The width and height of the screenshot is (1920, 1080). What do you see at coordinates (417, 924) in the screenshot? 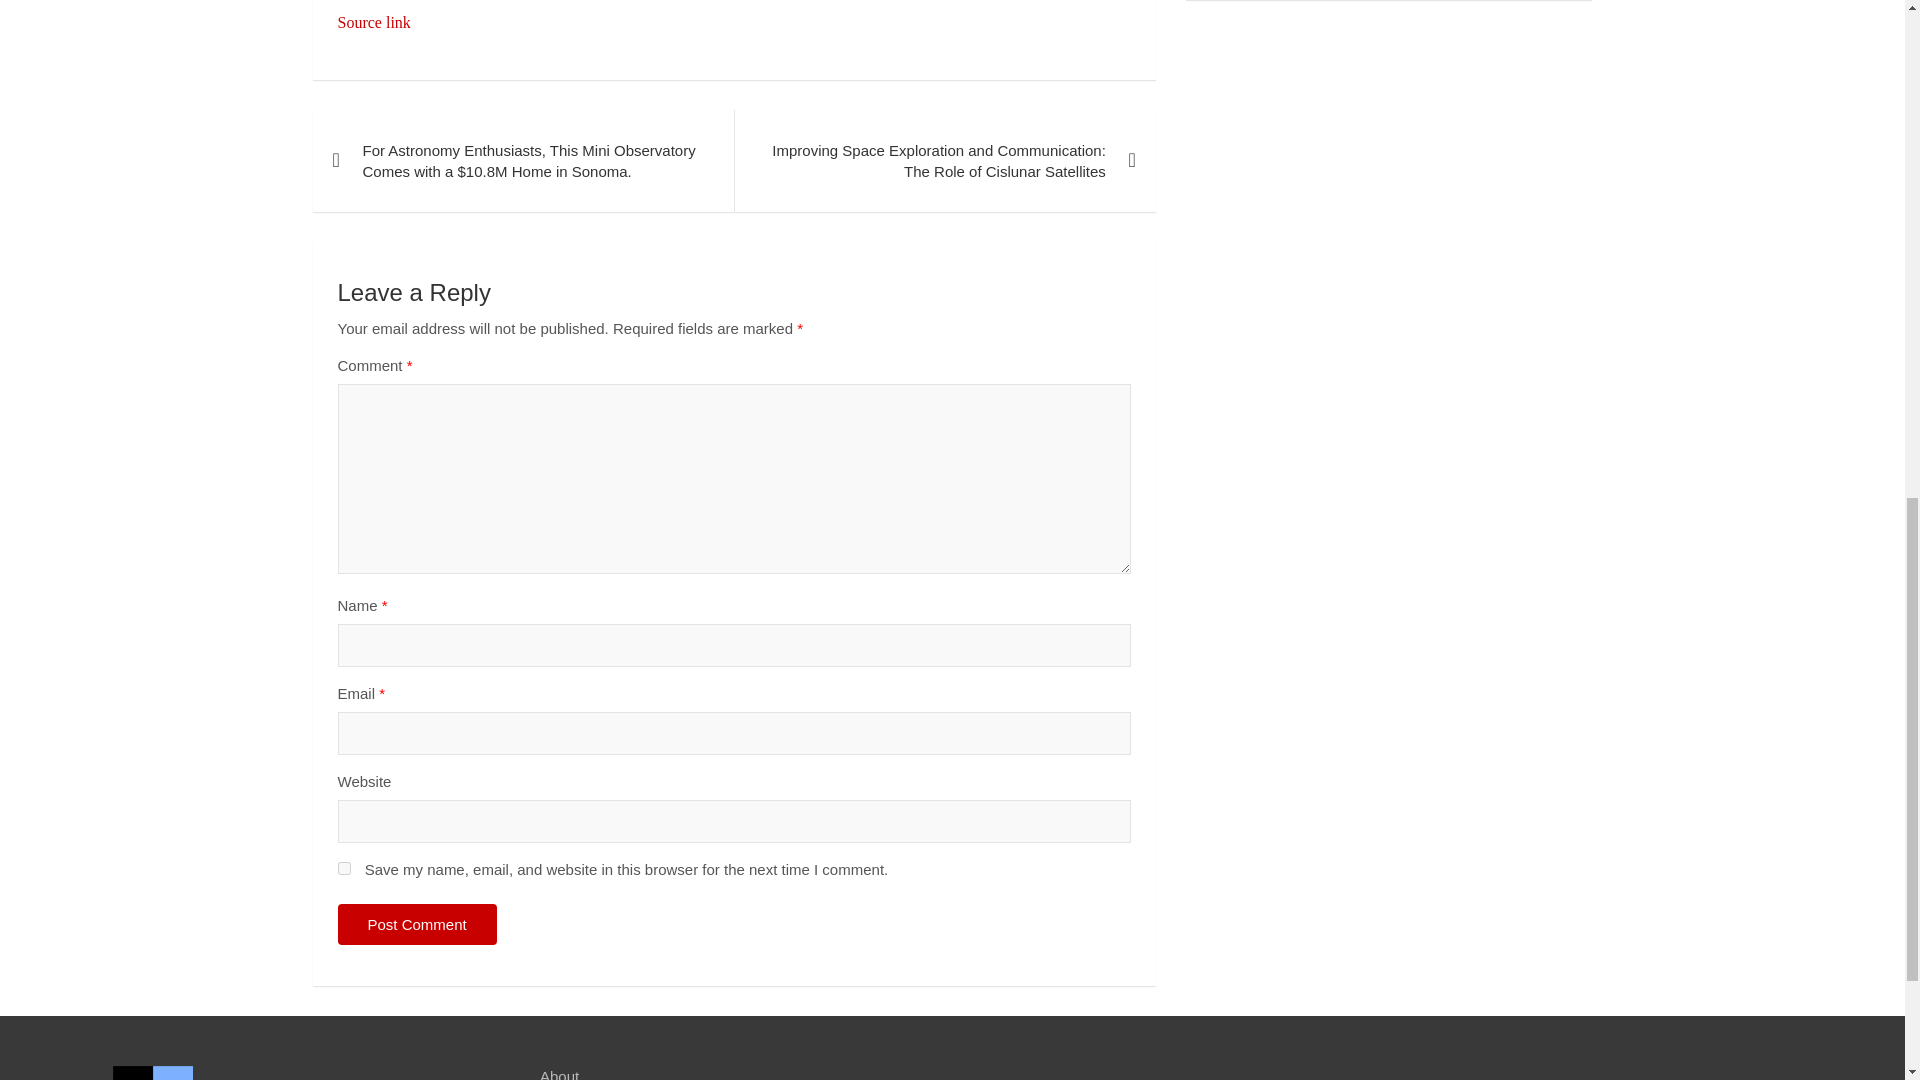
I see `Post Comment` at bounding box center [417, 924].